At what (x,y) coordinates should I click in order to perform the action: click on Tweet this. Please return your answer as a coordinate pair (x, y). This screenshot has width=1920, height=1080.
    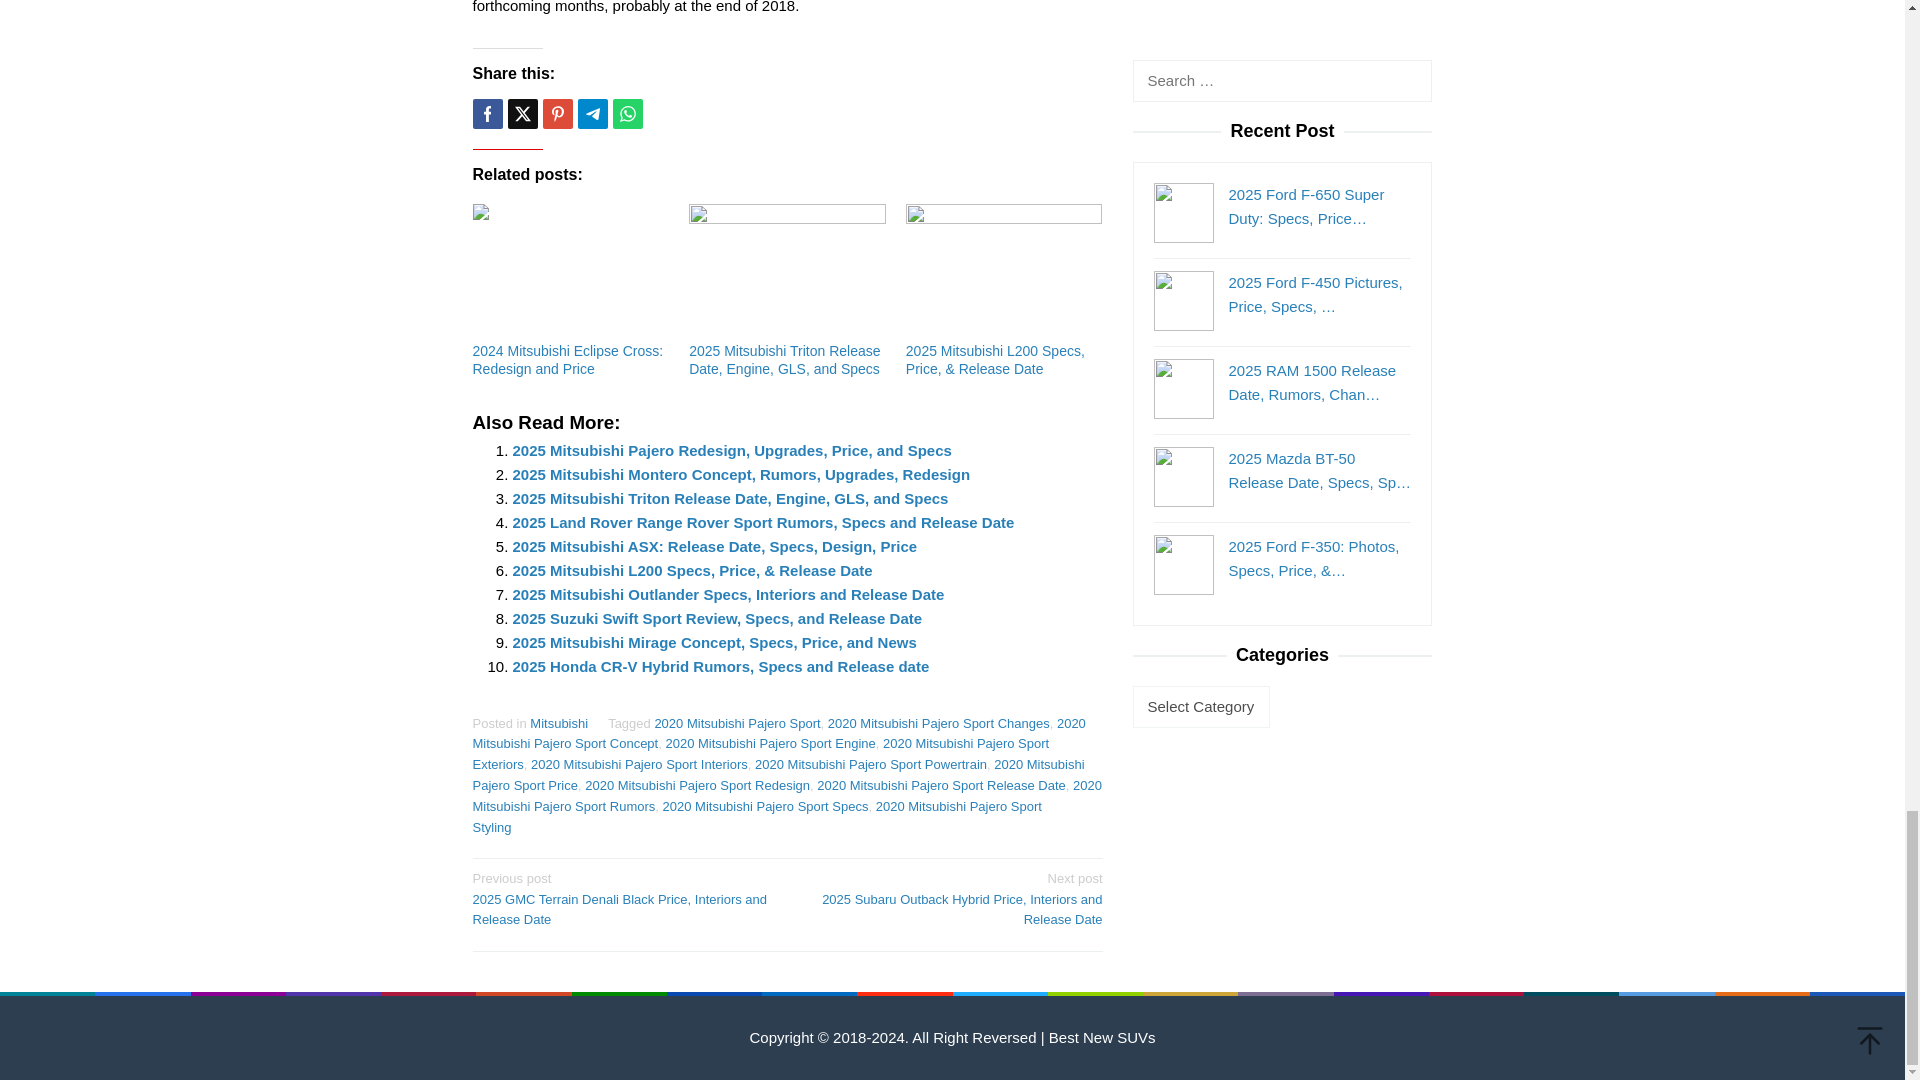
    Looking at the image, I should click on (522, 114).